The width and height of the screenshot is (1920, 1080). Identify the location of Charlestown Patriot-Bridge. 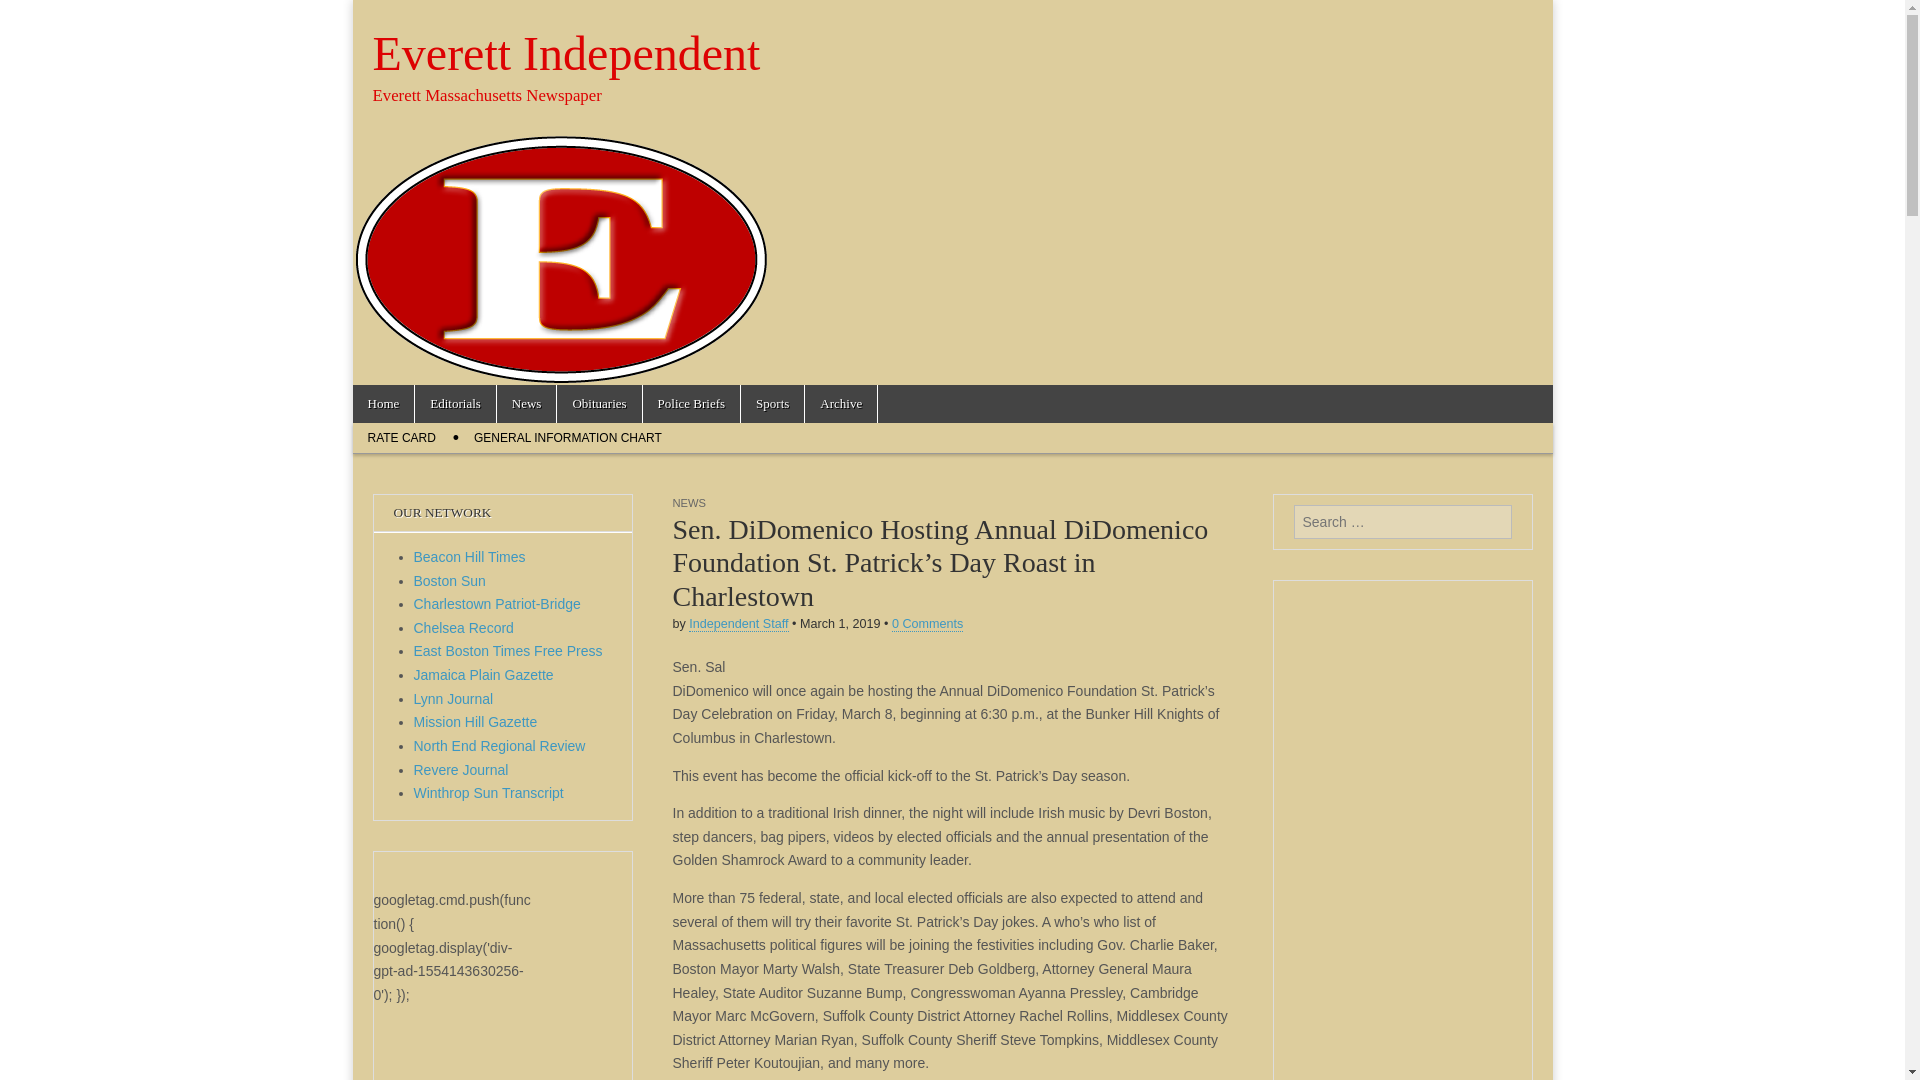
(498, 604).